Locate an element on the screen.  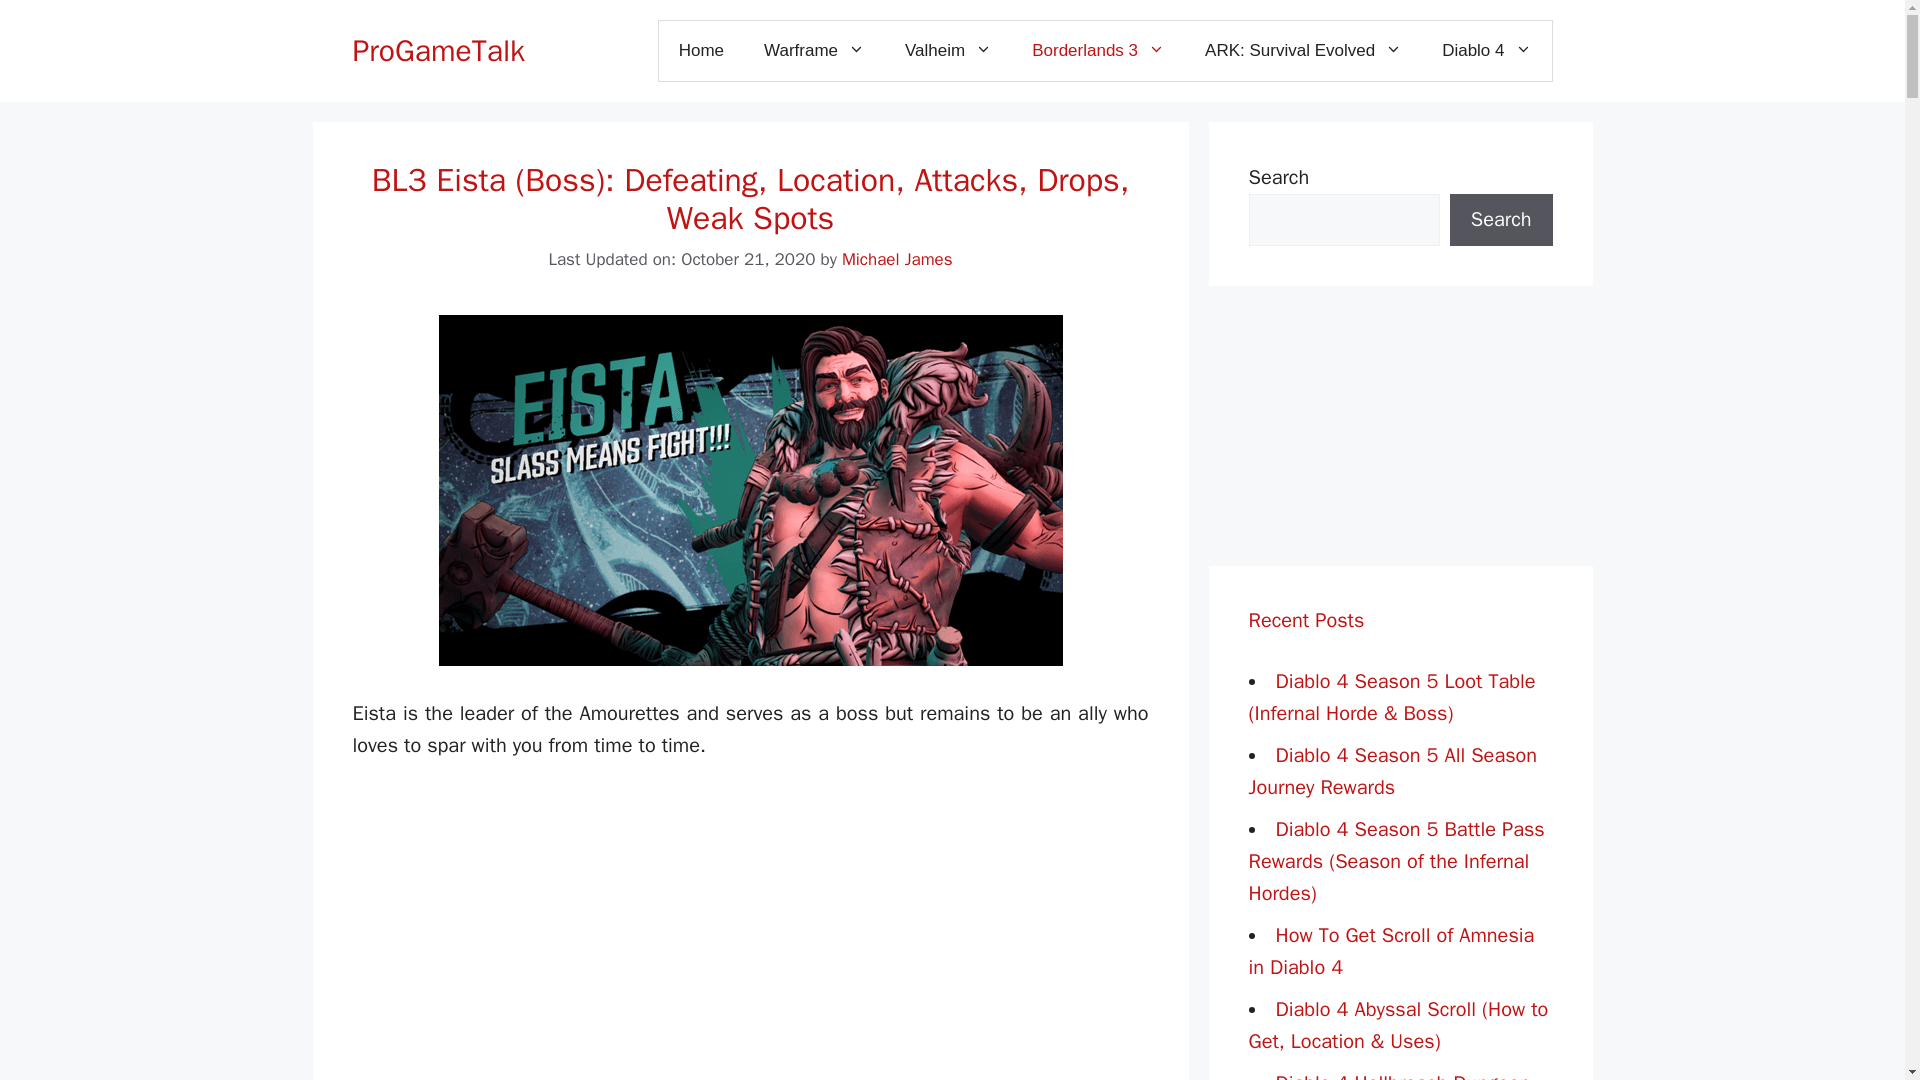
ProGameTalk is located at coordinates (438, 51).